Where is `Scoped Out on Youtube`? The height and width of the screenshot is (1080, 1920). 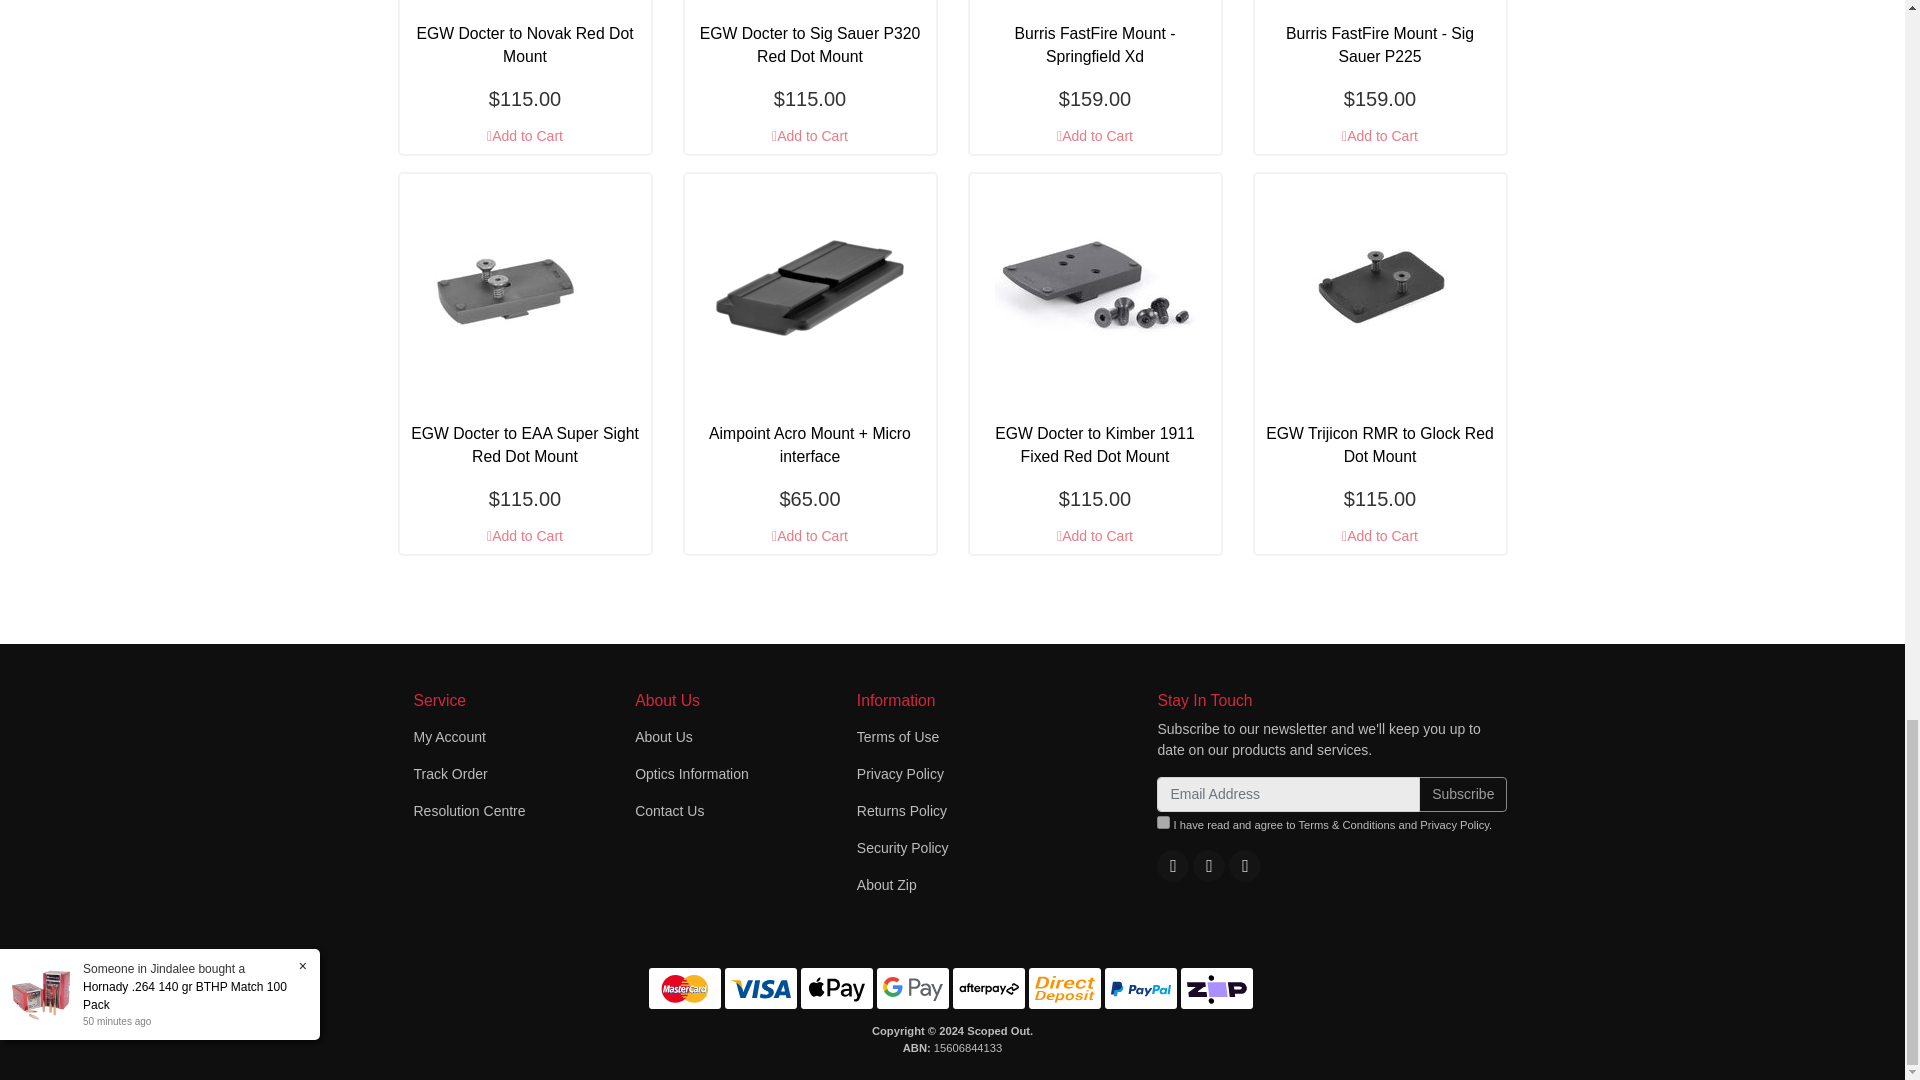 Scoped Out on Youtube is located at coordinates (1208, 864).